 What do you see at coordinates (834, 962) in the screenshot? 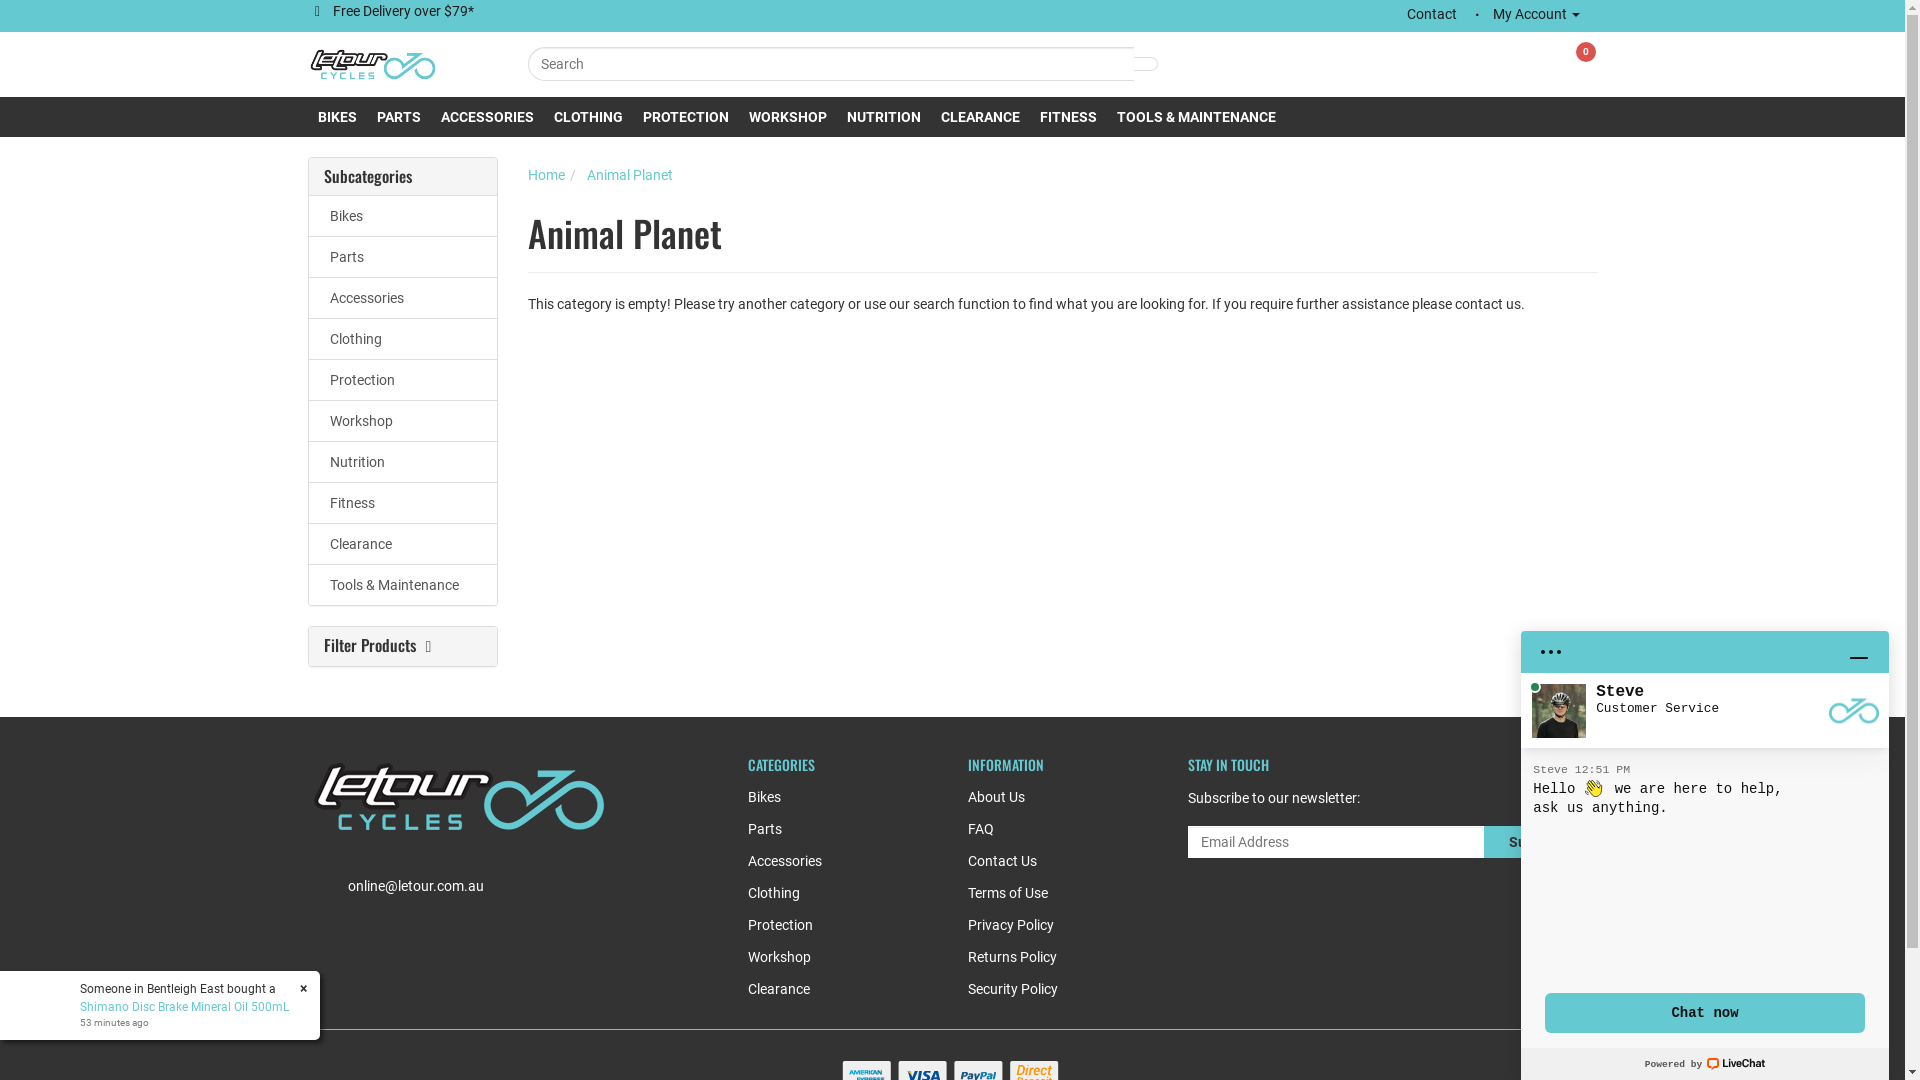
I see `Workshop` at bounding box center [834, 962].